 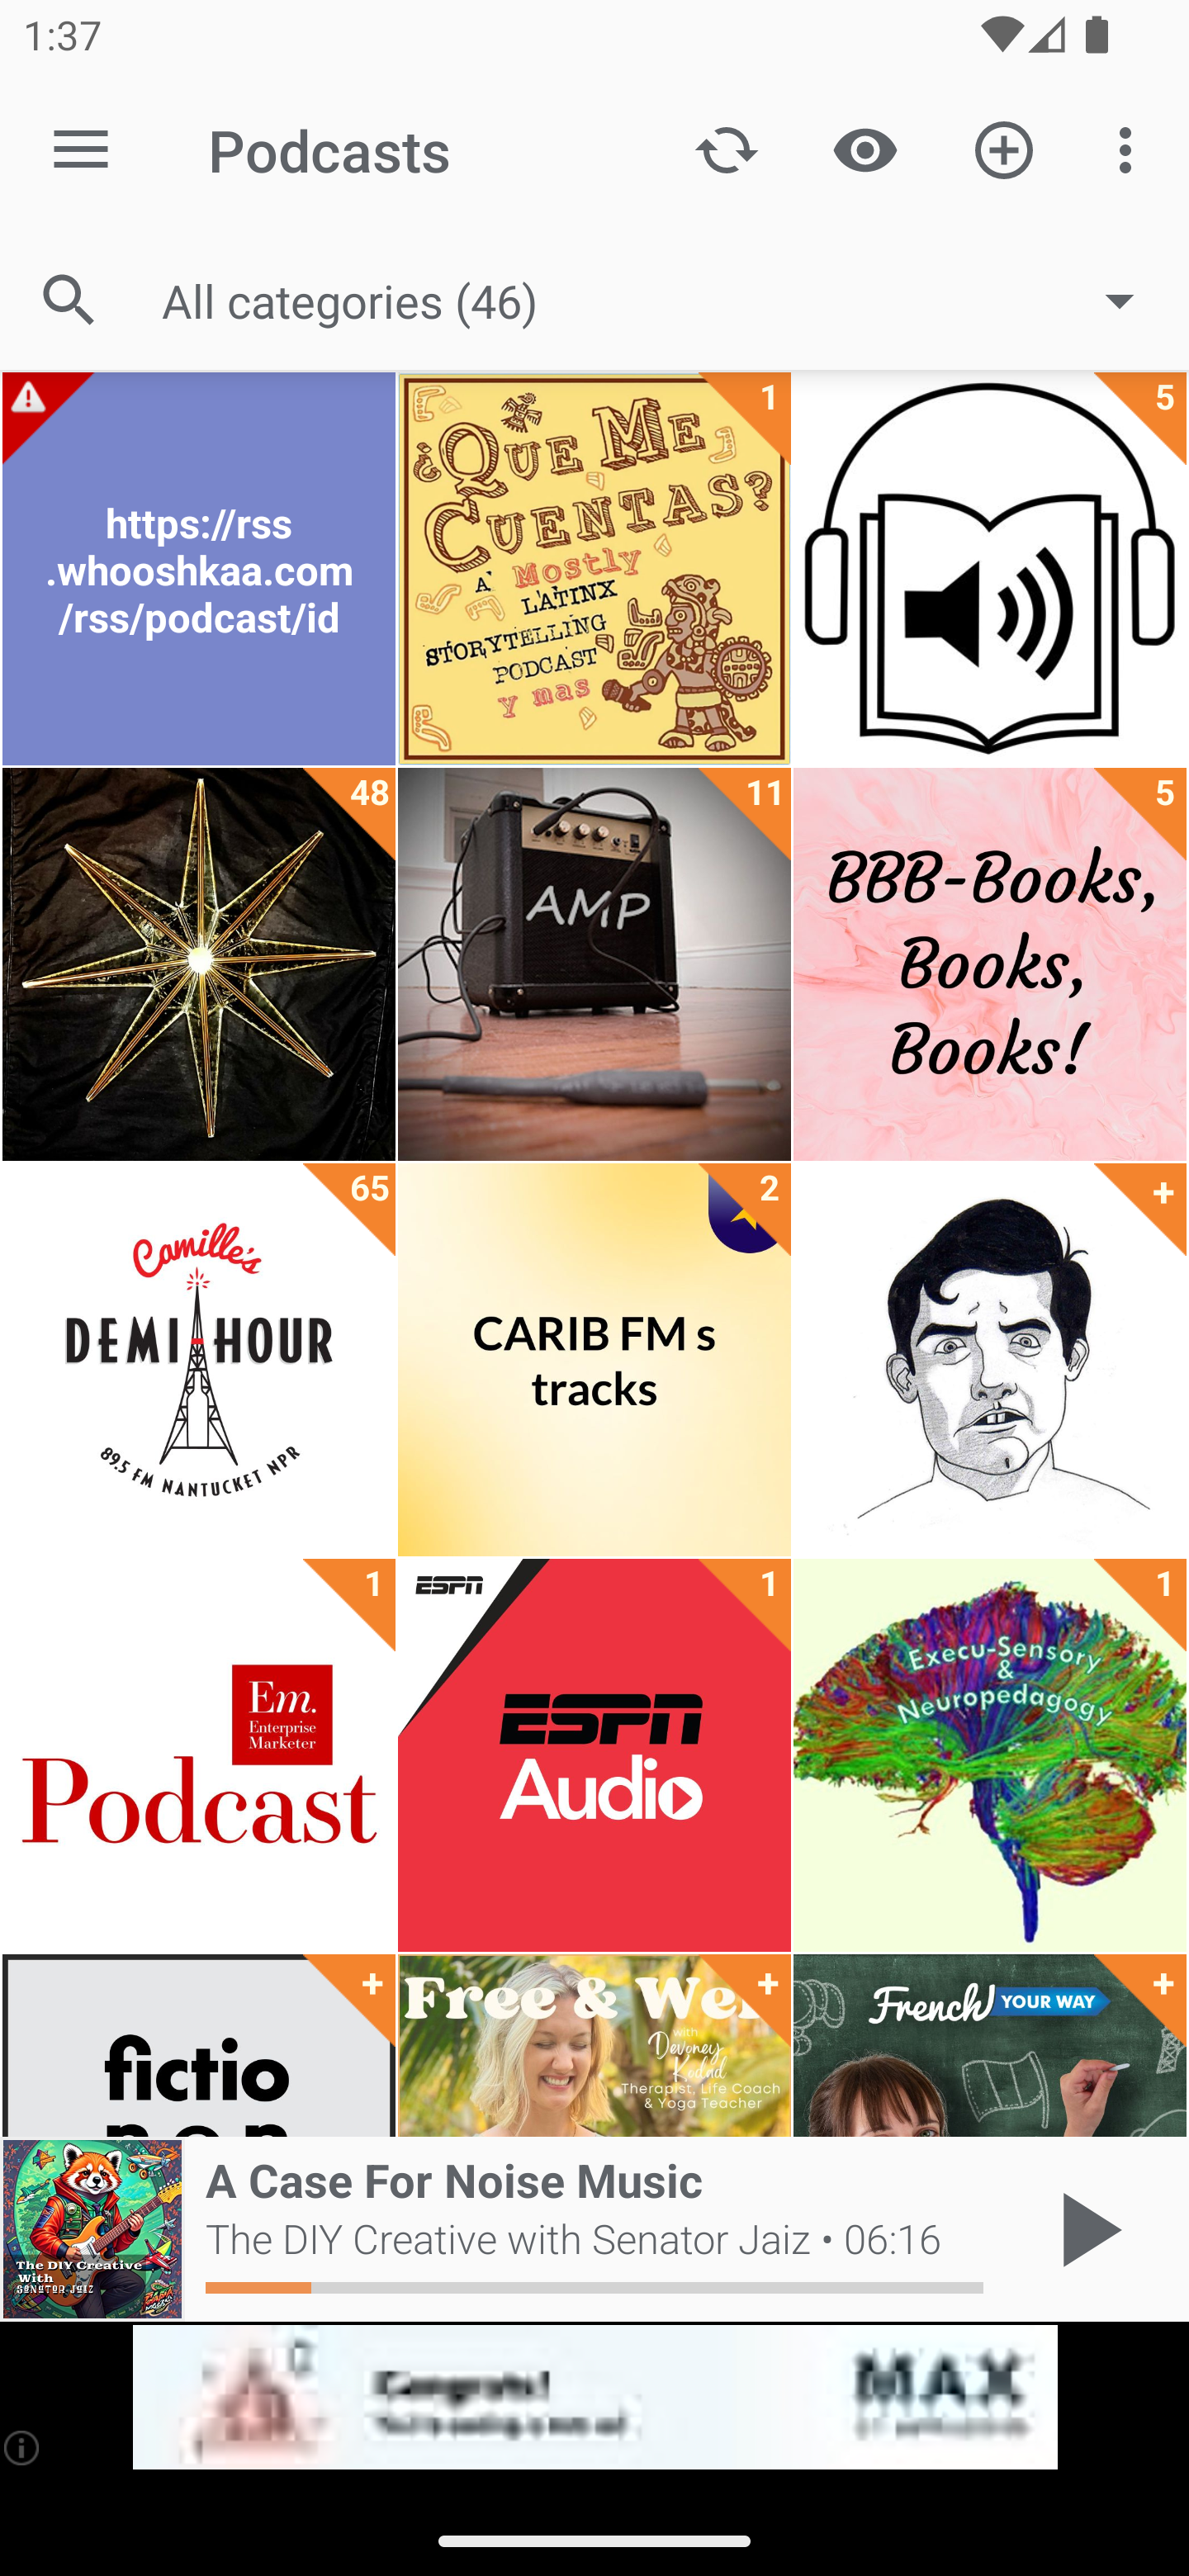 I want to click on Cooking Issues with Dave Arnold +, so click(x=989, y=1360).